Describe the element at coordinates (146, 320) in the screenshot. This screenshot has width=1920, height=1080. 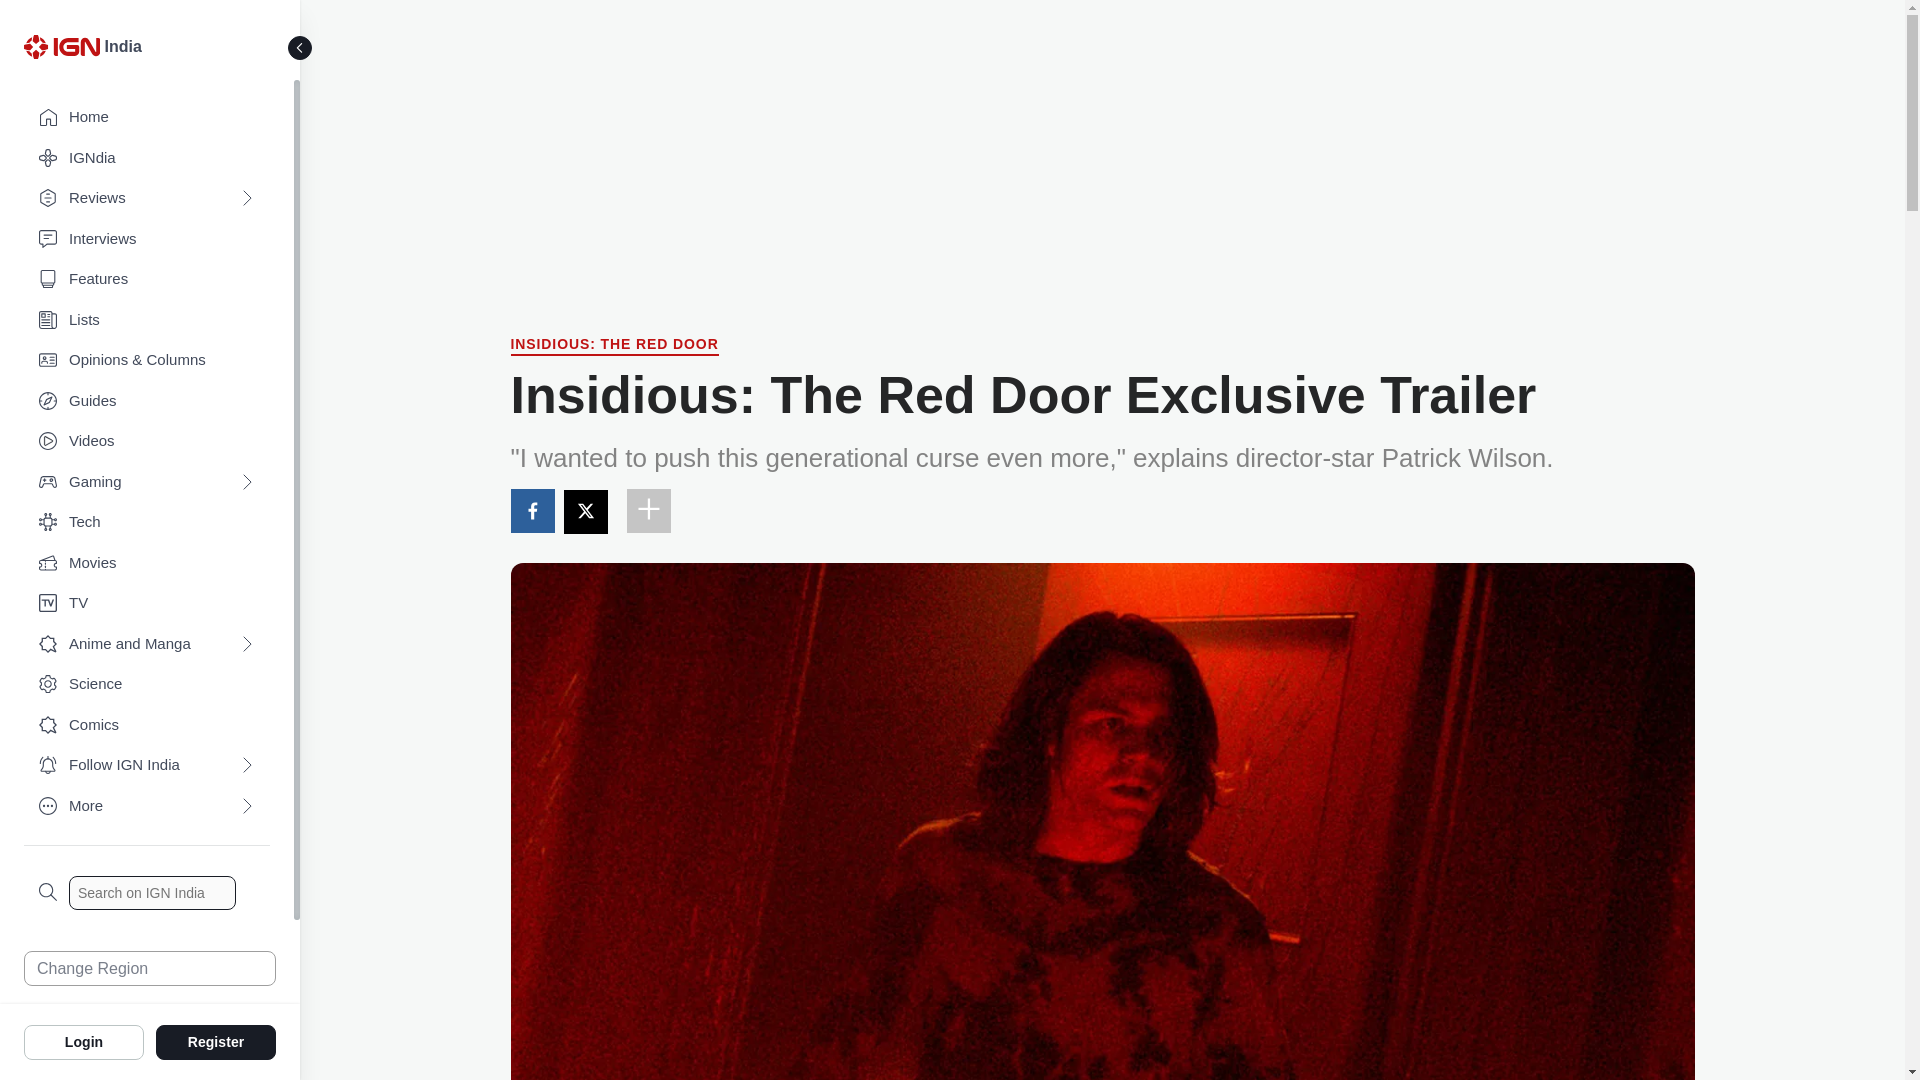
I see `Lists` at that location.